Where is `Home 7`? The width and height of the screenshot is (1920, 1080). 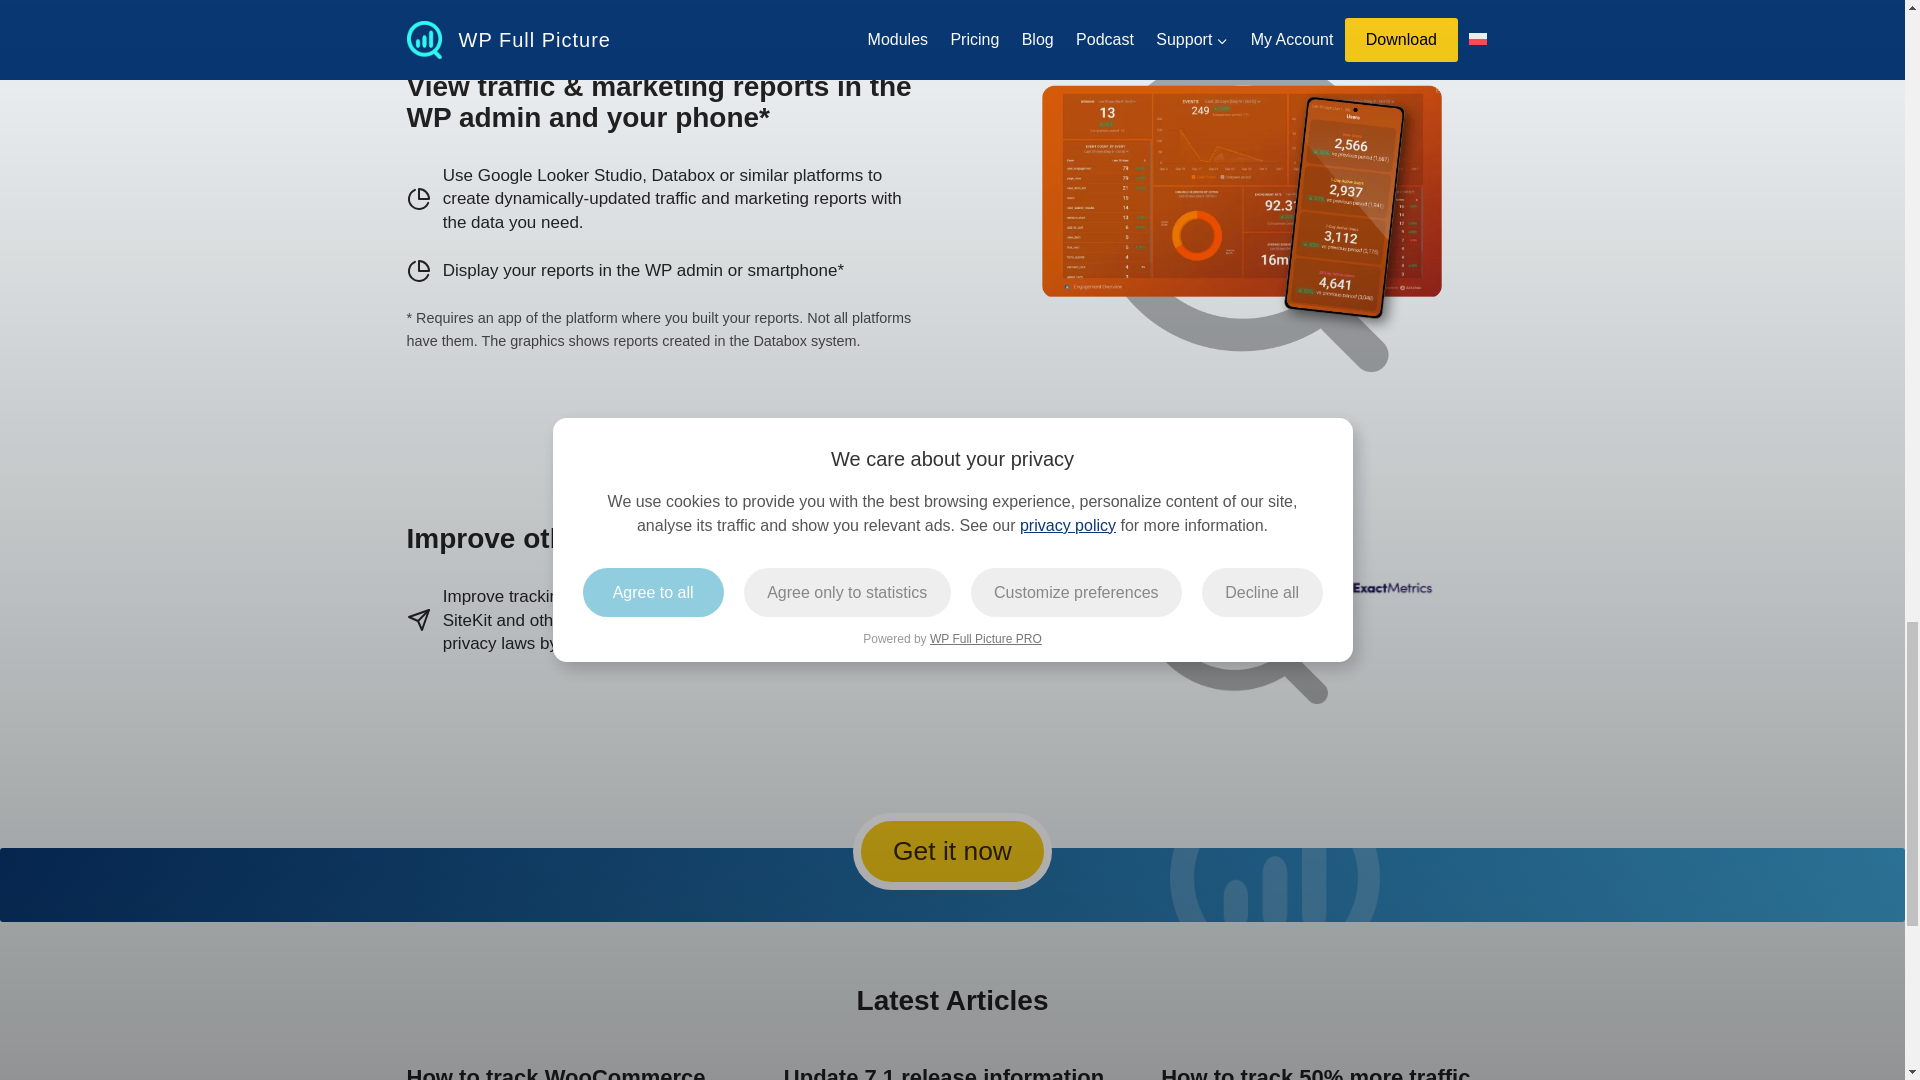 Home 7 is located at coordinates (1242, 212).